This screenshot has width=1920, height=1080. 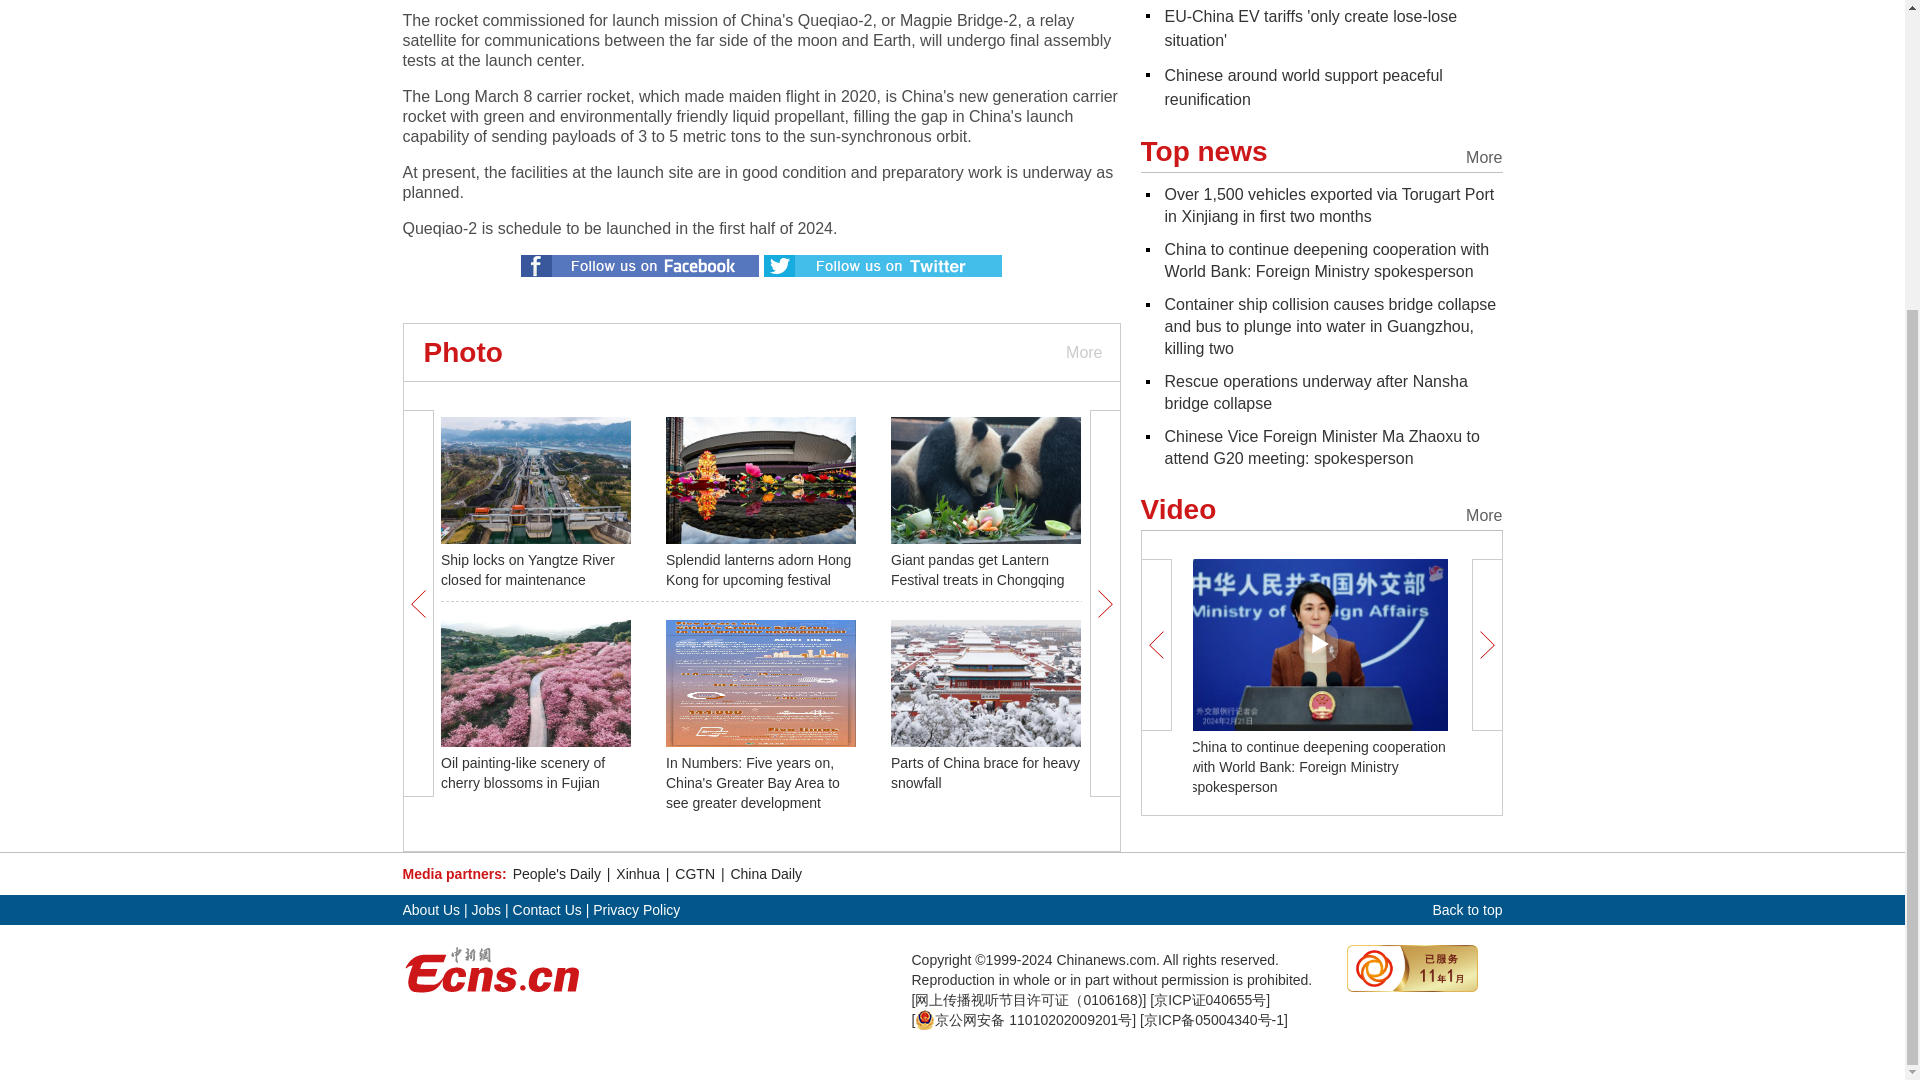 I want to click on Parts of China brace for heavy snowfall, so click(x=984, y=772).